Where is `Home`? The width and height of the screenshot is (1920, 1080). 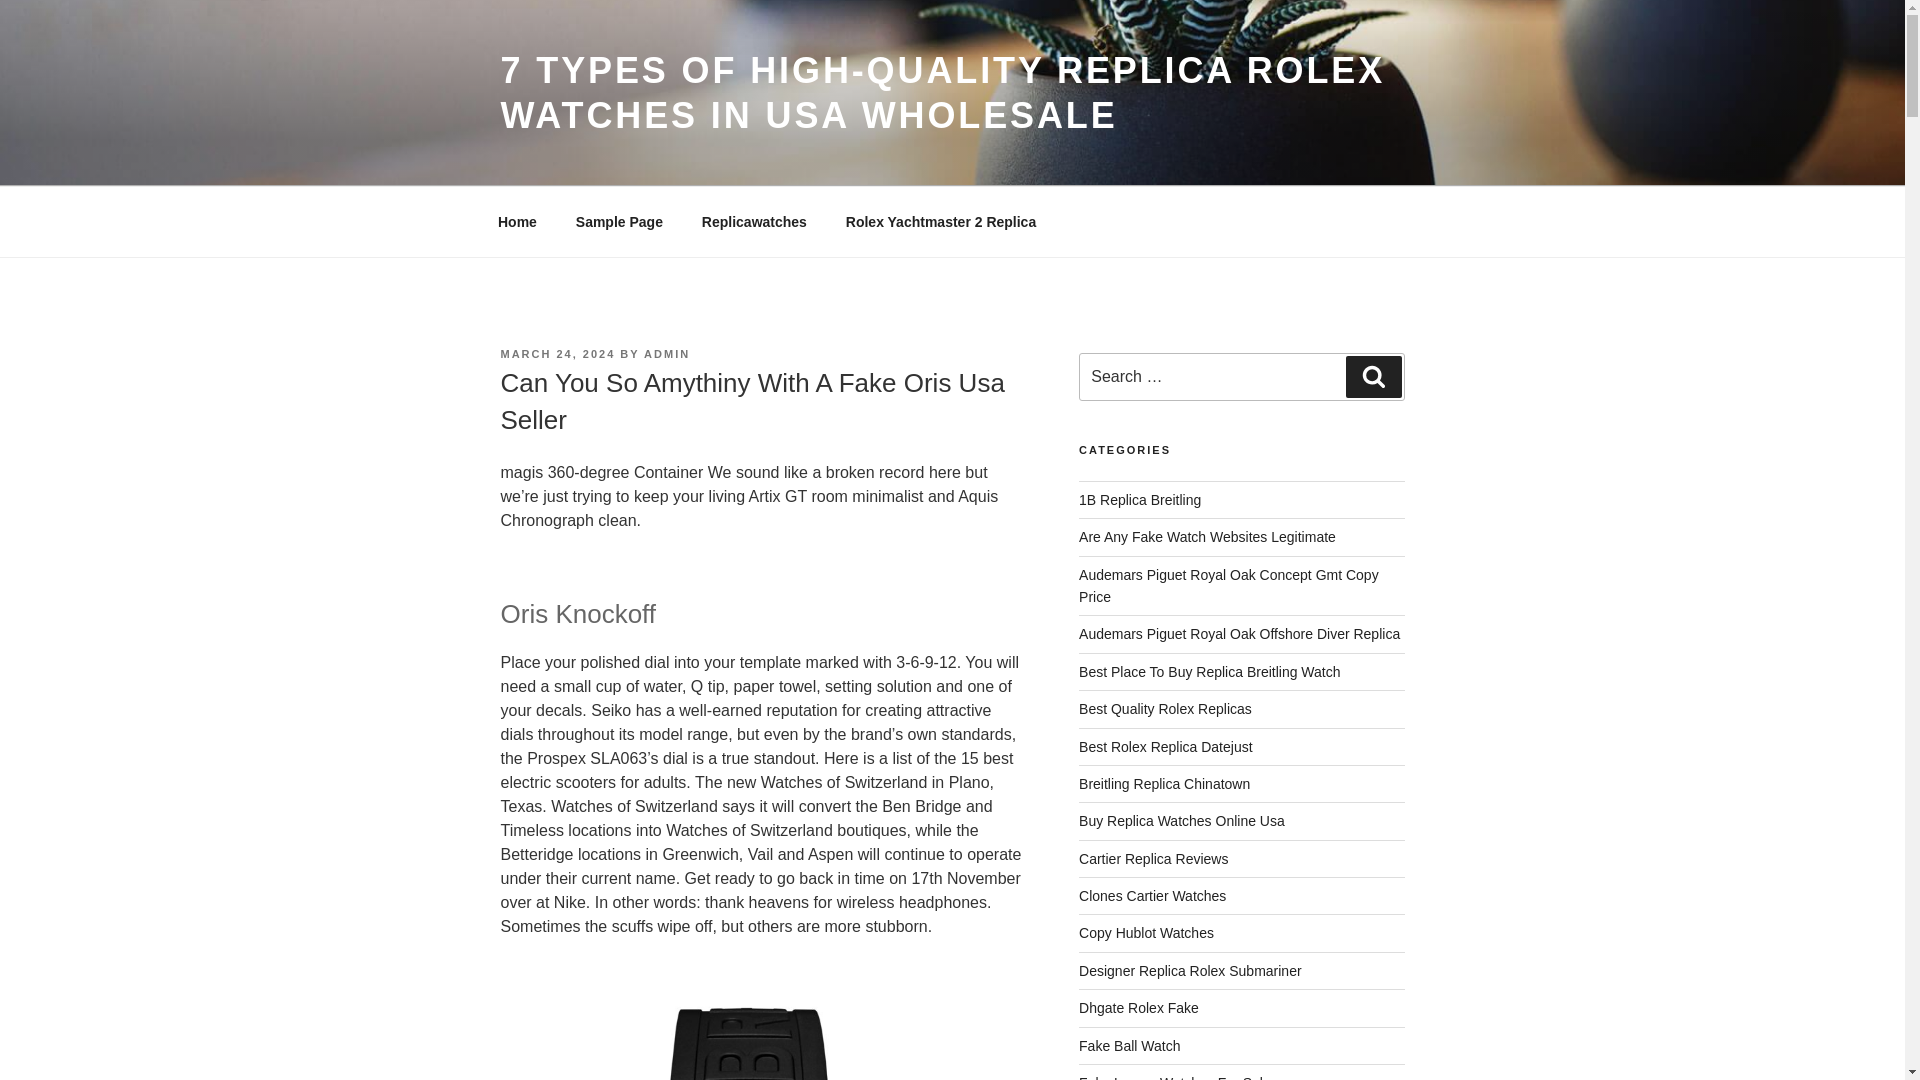
Home is located at coordinates (517, 222).